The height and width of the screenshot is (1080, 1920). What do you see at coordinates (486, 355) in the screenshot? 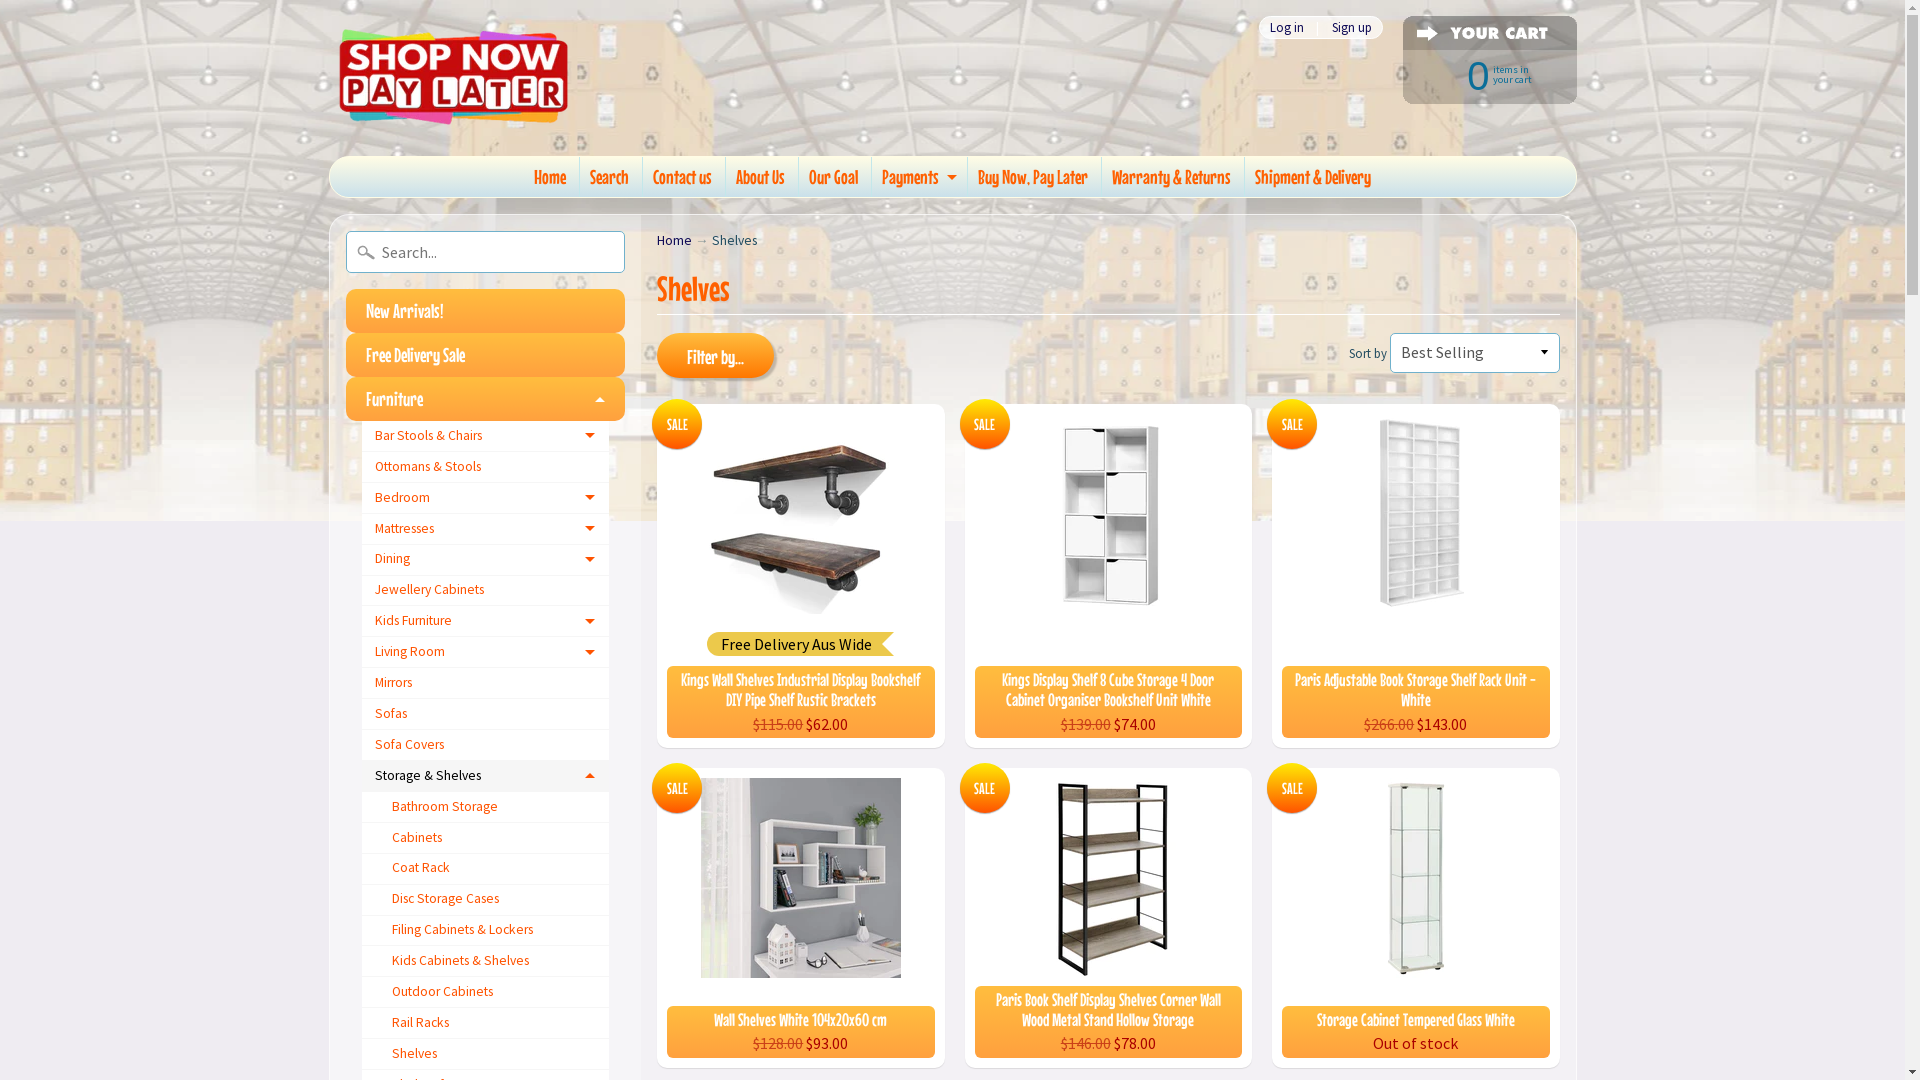
I see `Free Delivery Sale` at bounding box center [486, 355].